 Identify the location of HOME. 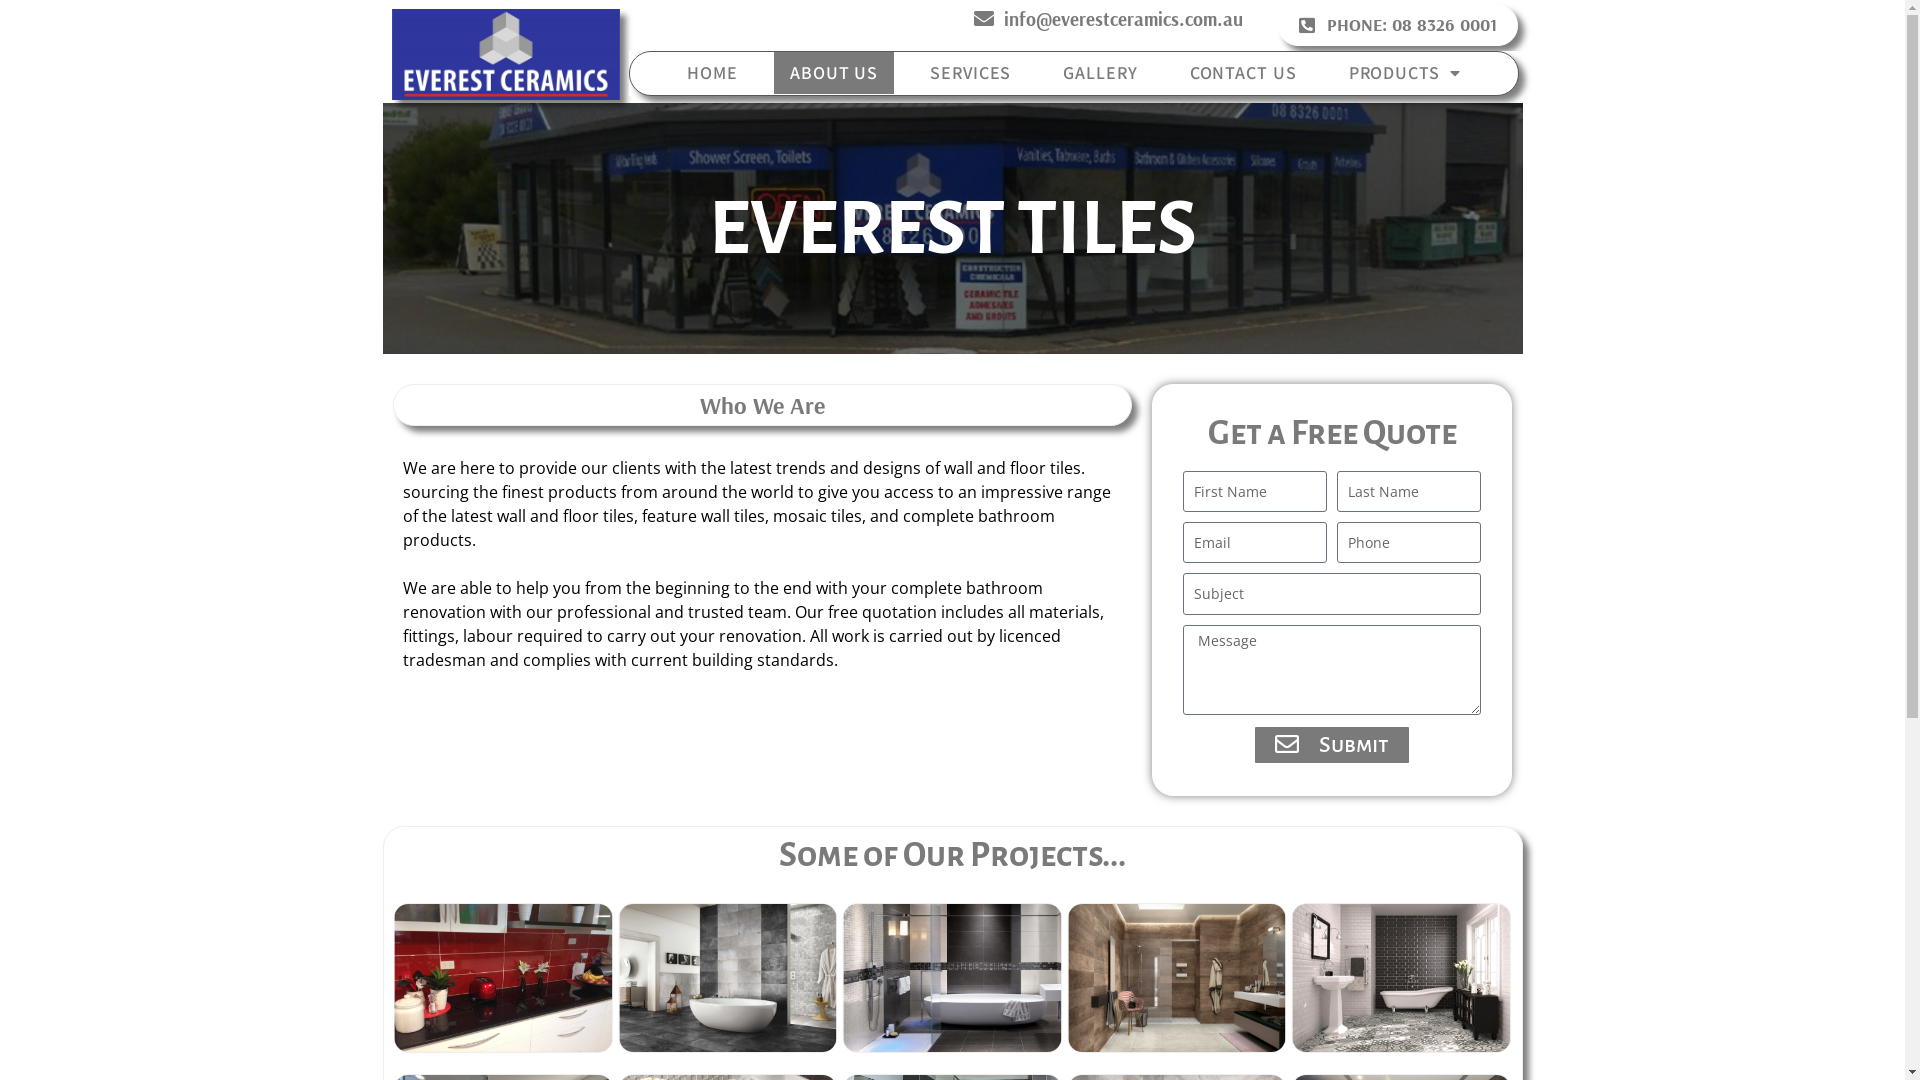
(712, 73).